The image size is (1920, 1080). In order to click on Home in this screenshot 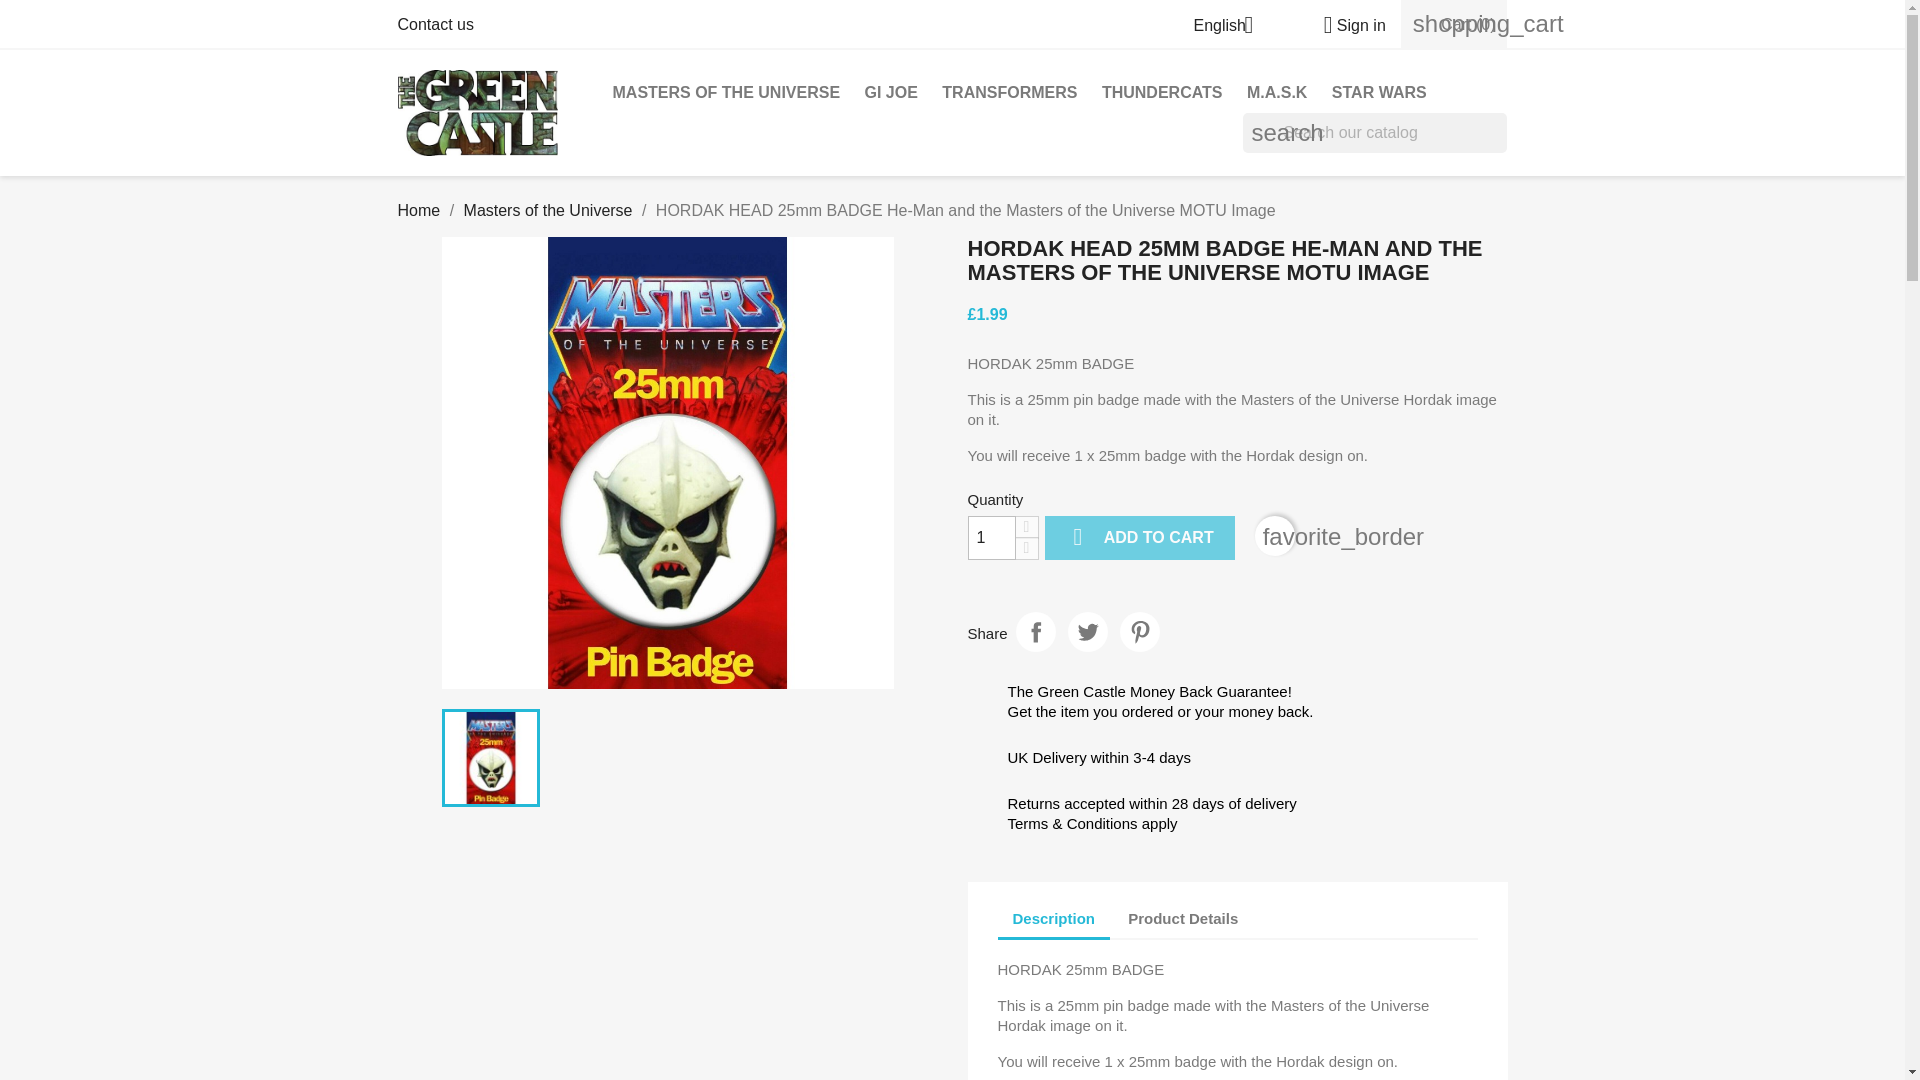, I will do `click(419, 210)`.